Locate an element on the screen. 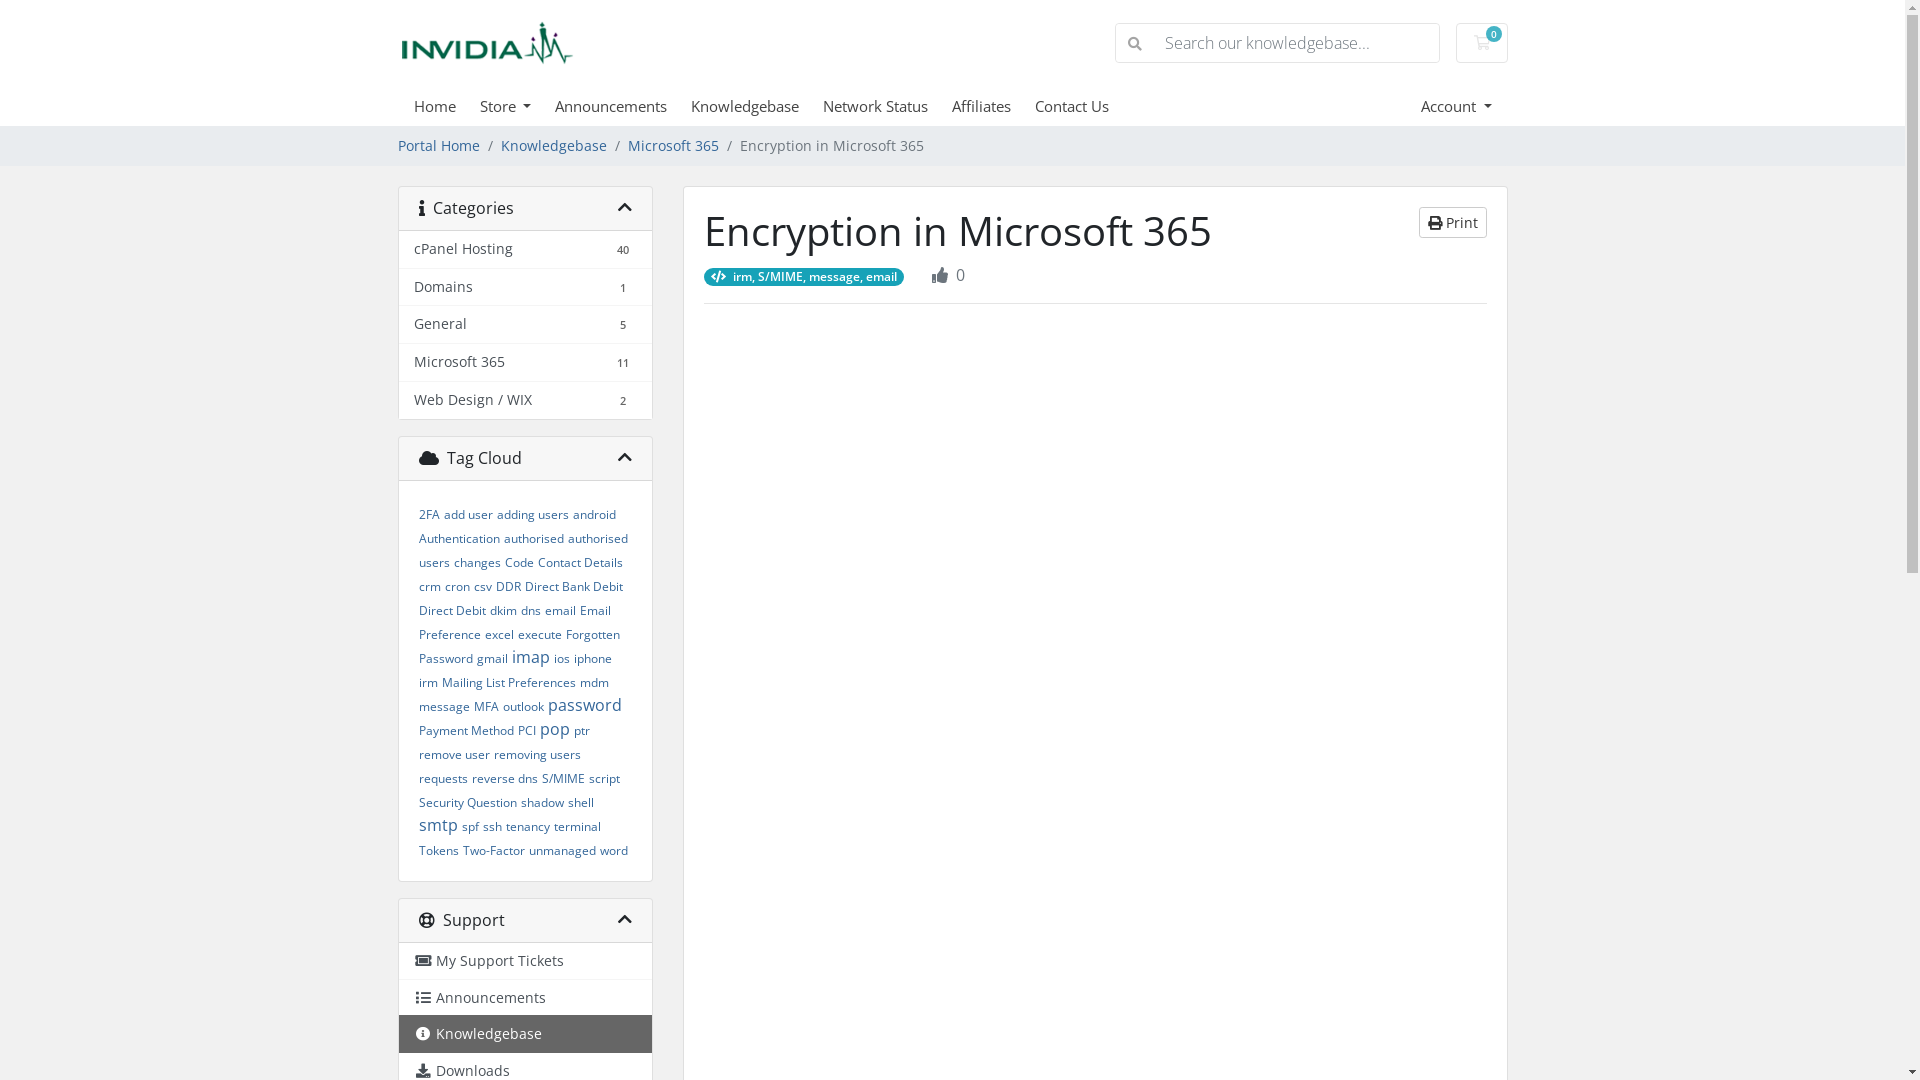  Authentication is located at coordinates (458, 538).